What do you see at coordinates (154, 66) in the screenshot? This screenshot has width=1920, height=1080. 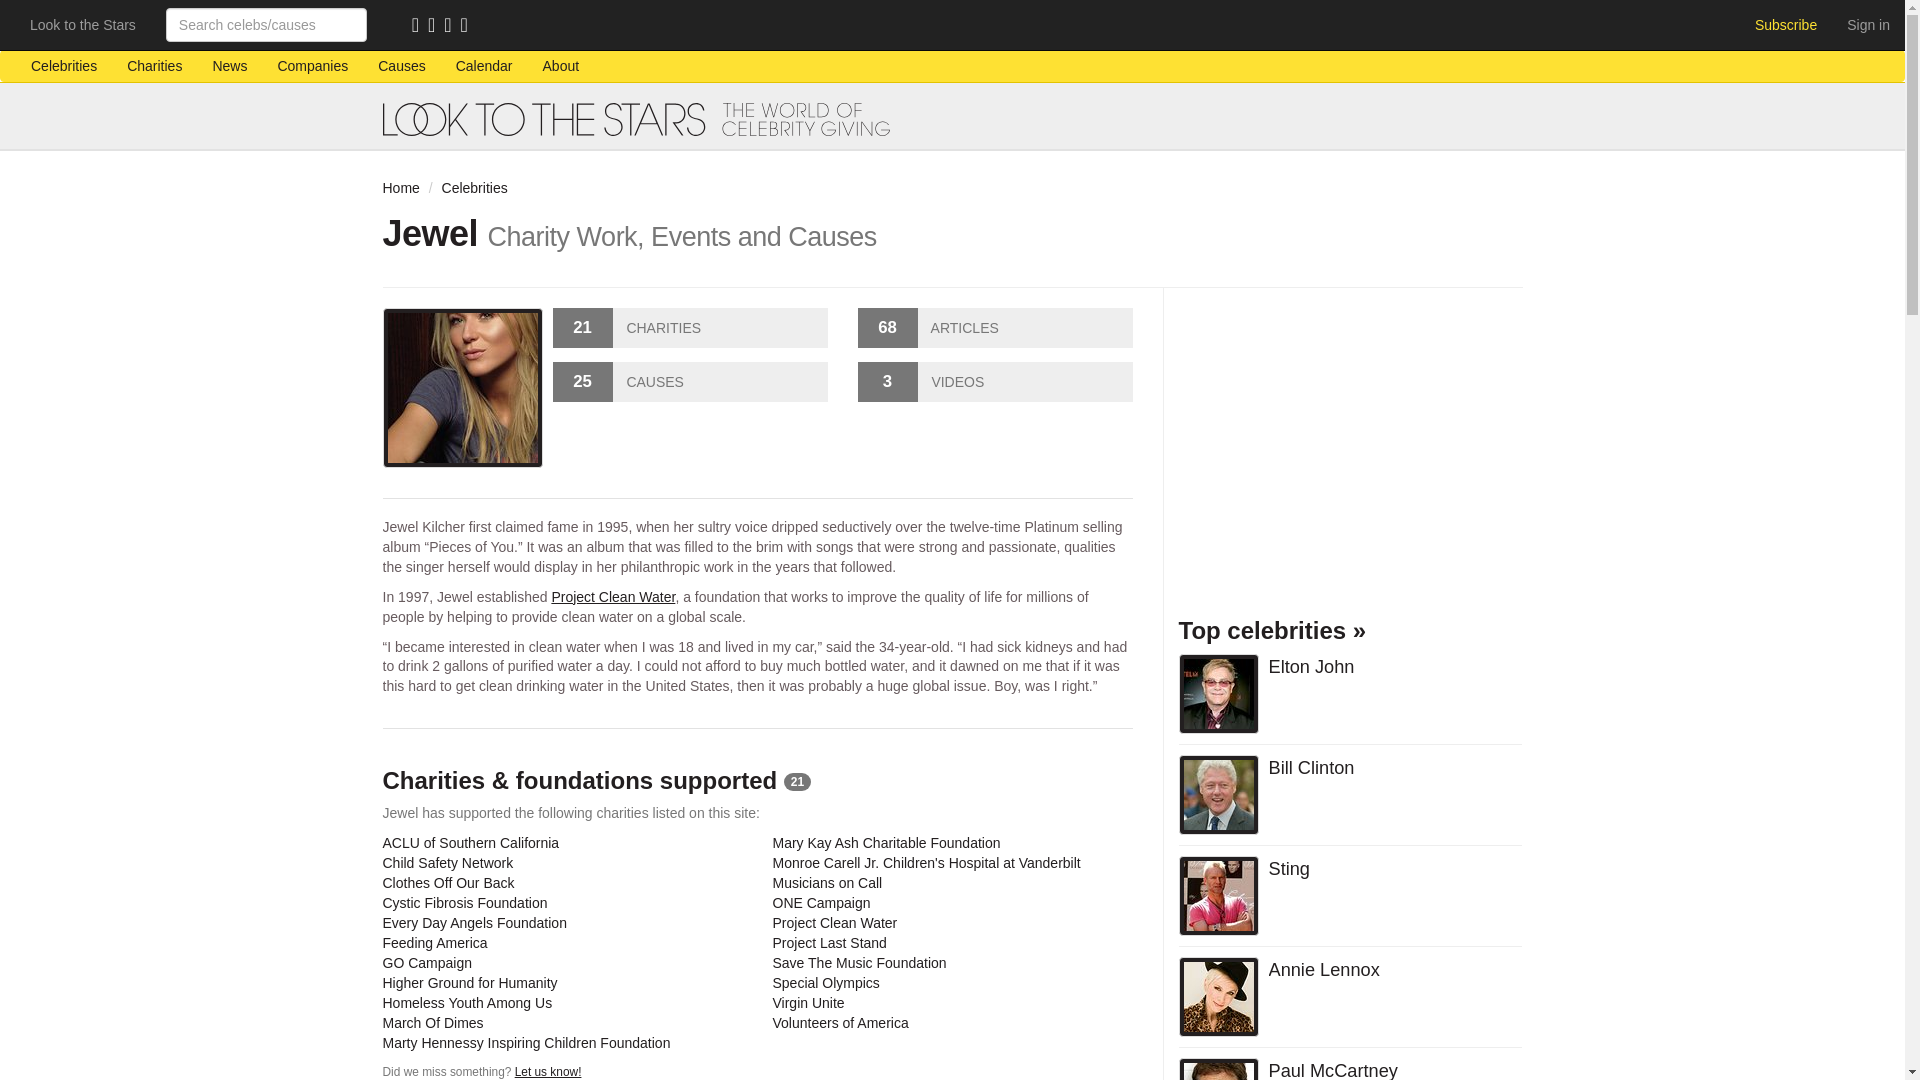 I see `2396 charities with celebrity supporters` at bounding box center [154, 66].